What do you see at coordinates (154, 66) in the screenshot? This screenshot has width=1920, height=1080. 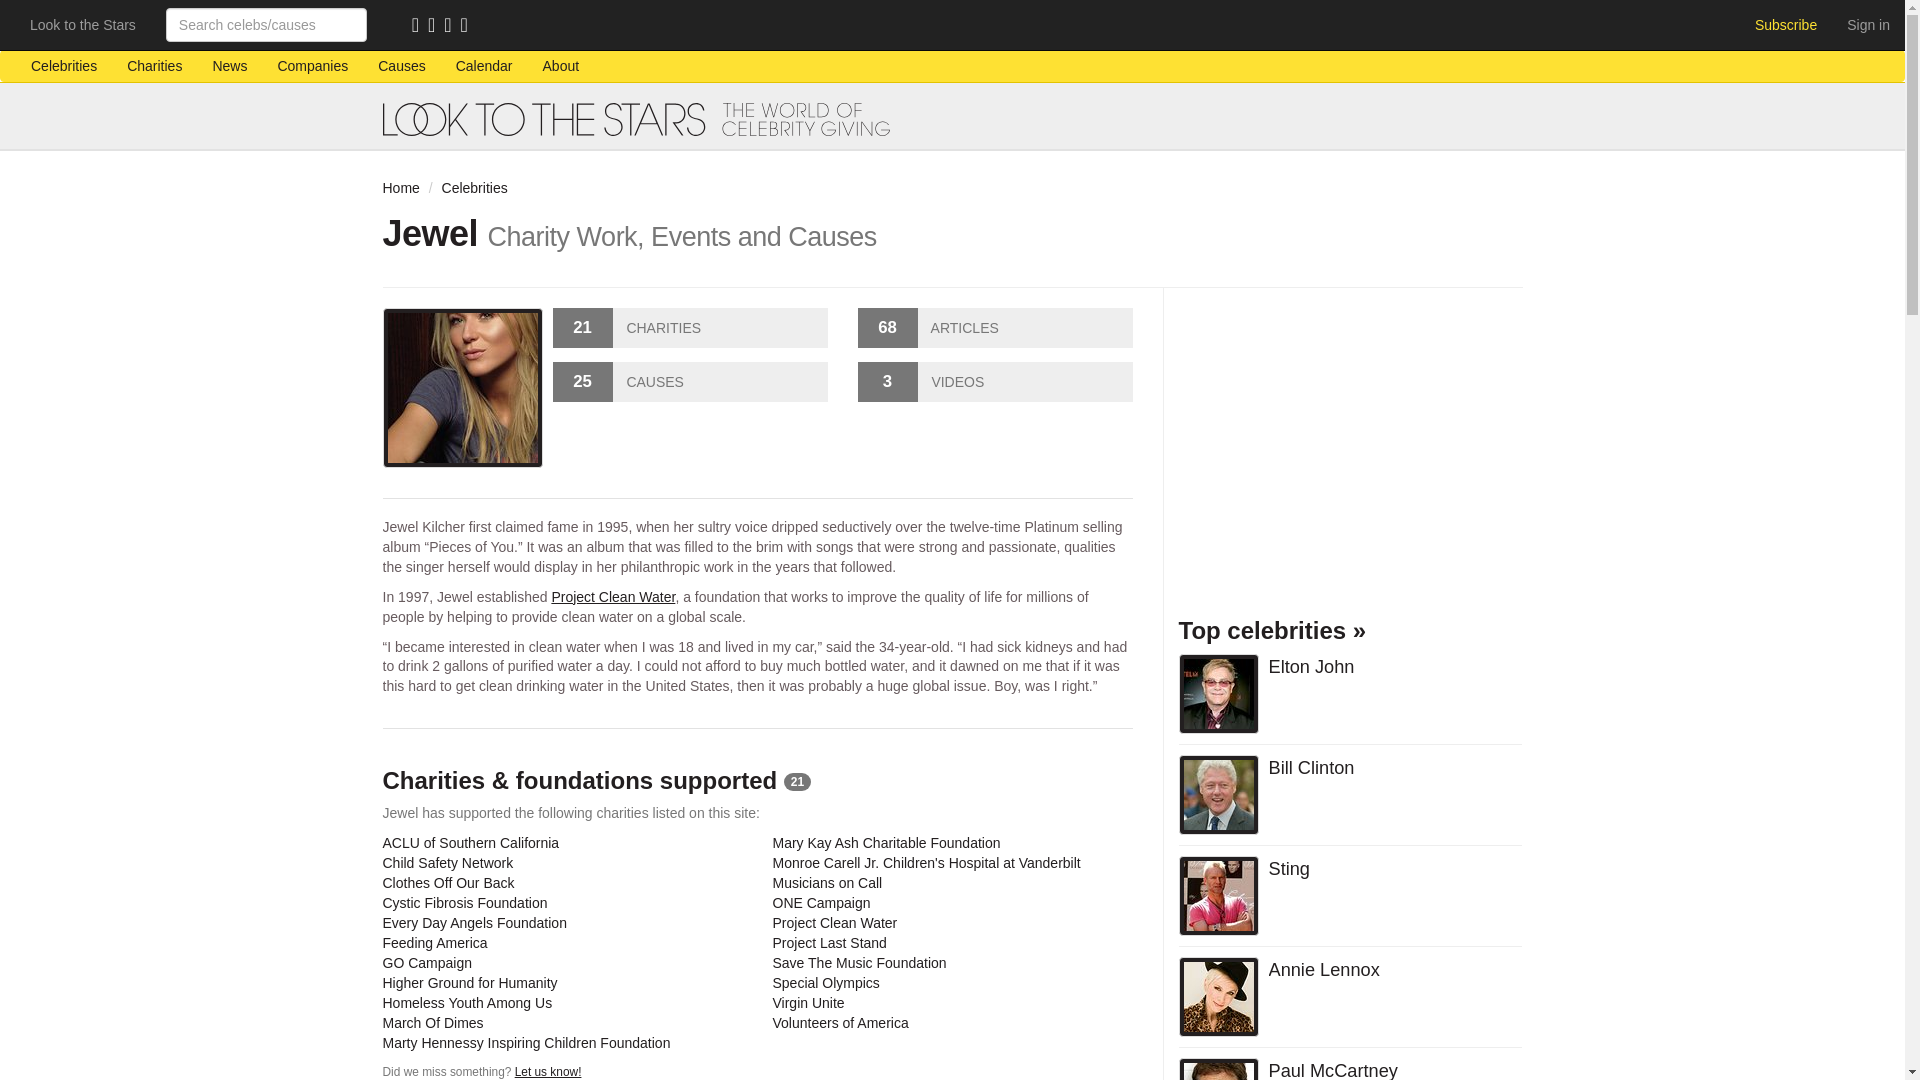 I see `2396 charities with celebrity supporters` at bounding box center [154, 66].